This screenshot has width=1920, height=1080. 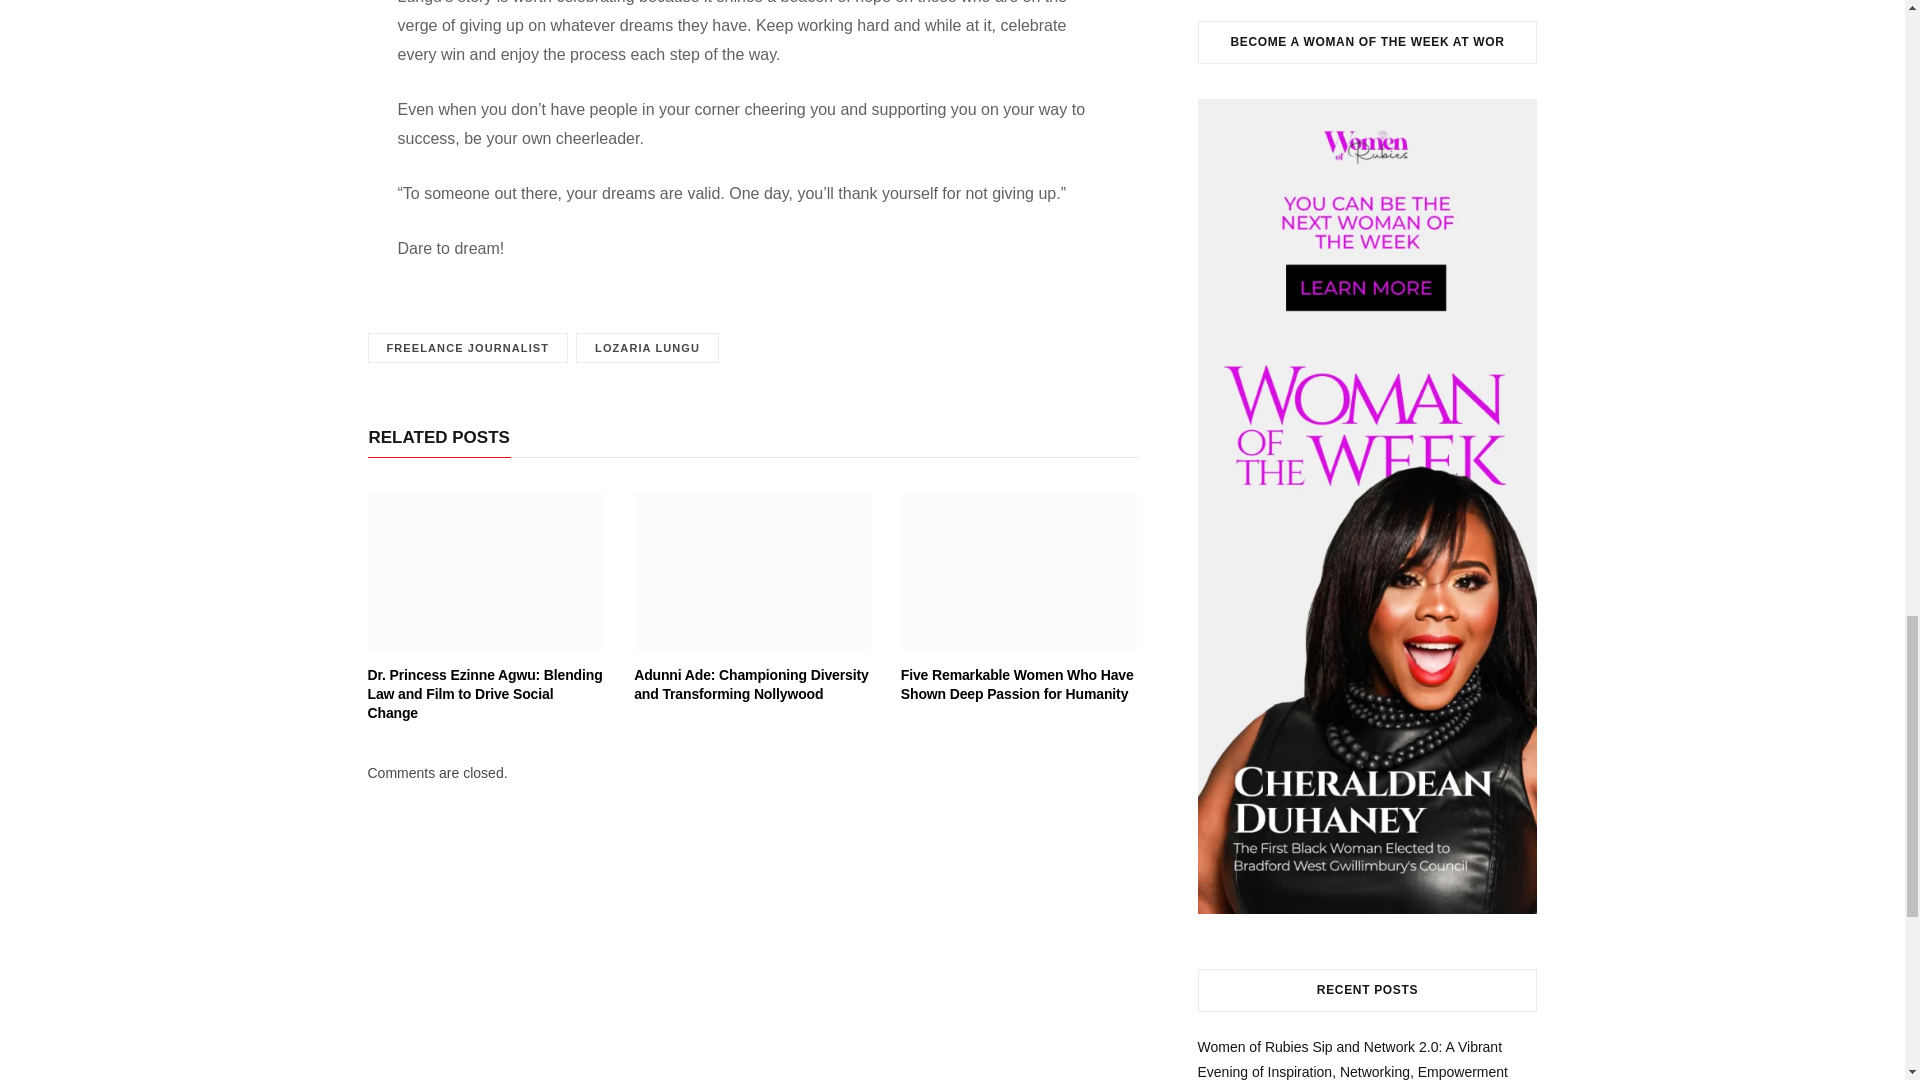 What do you see at coordinates (468, 348) in the screenshot?
I see `FREELANCE JOURNALIST` at bounding box center [468, 348].